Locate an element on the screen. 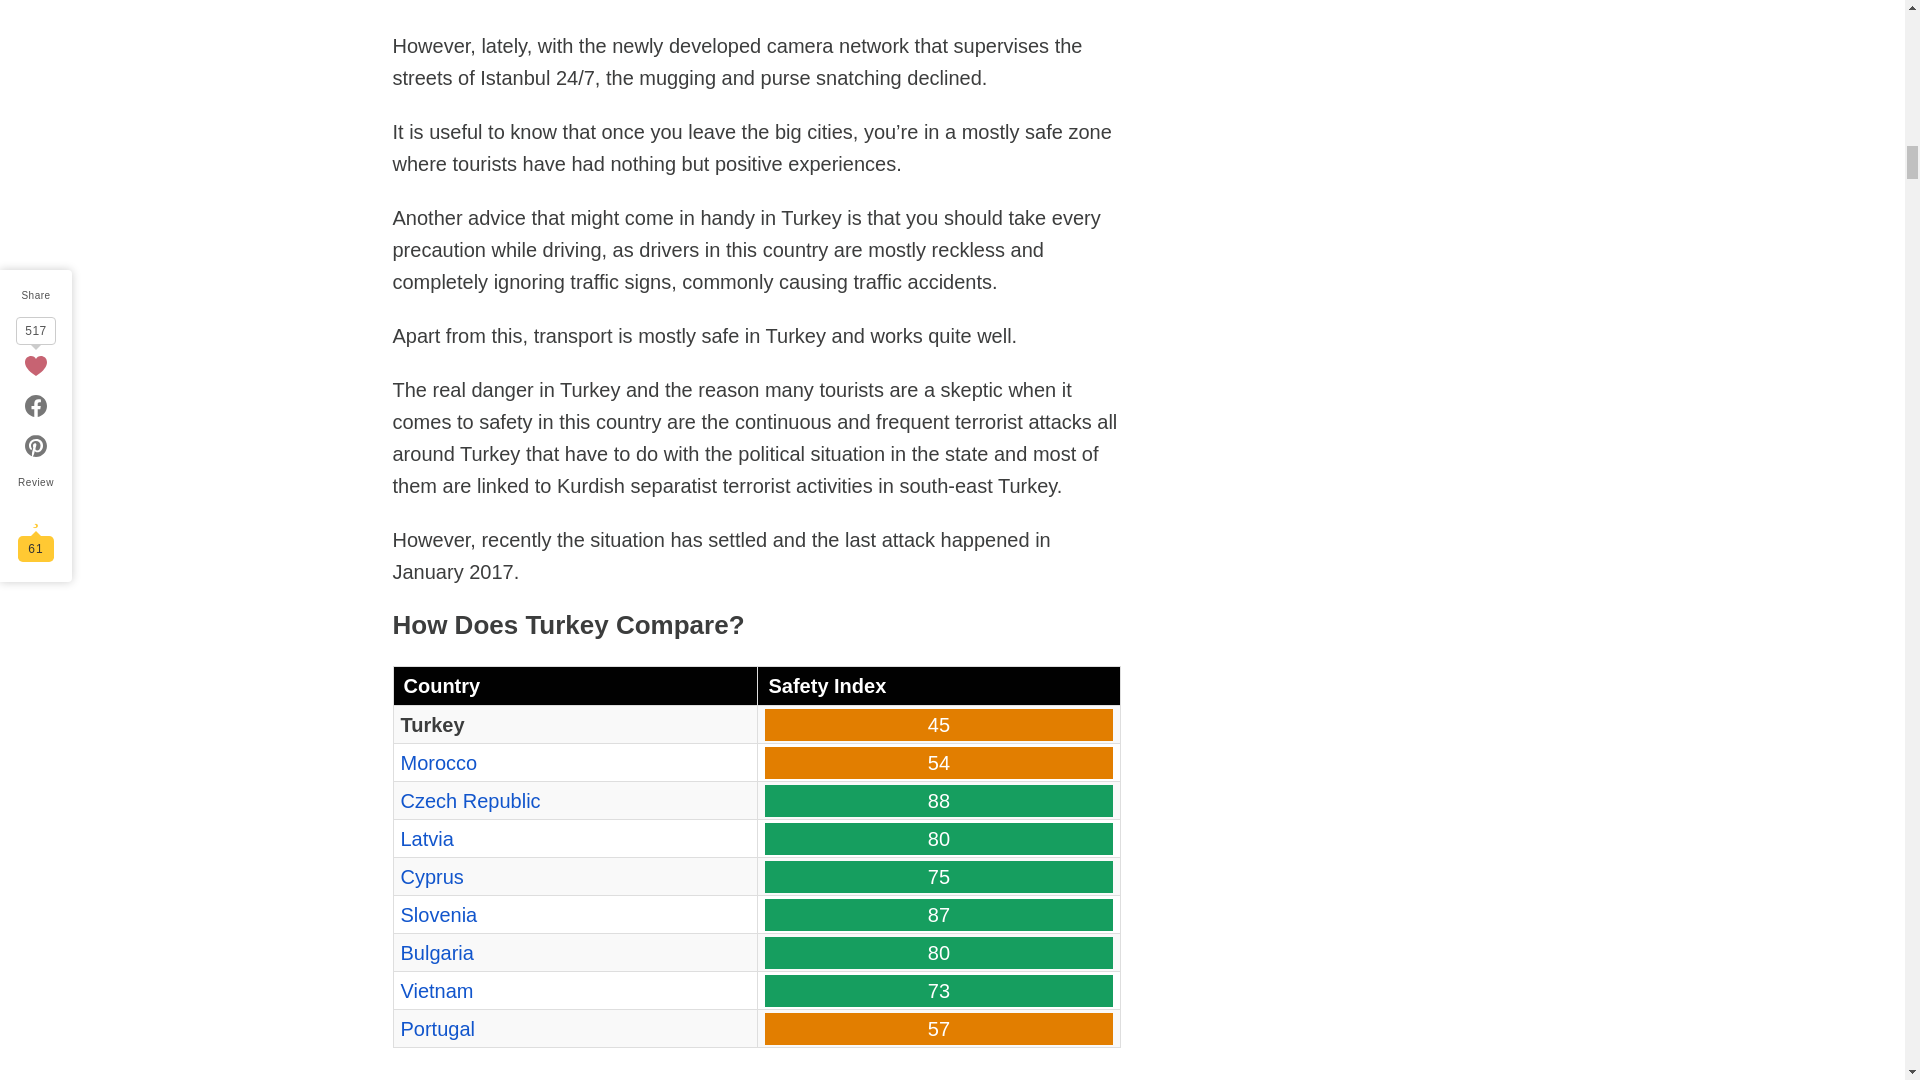 This screenshot has height=1080, width=1920. Czech Republic is located at coordinates (469, 800).